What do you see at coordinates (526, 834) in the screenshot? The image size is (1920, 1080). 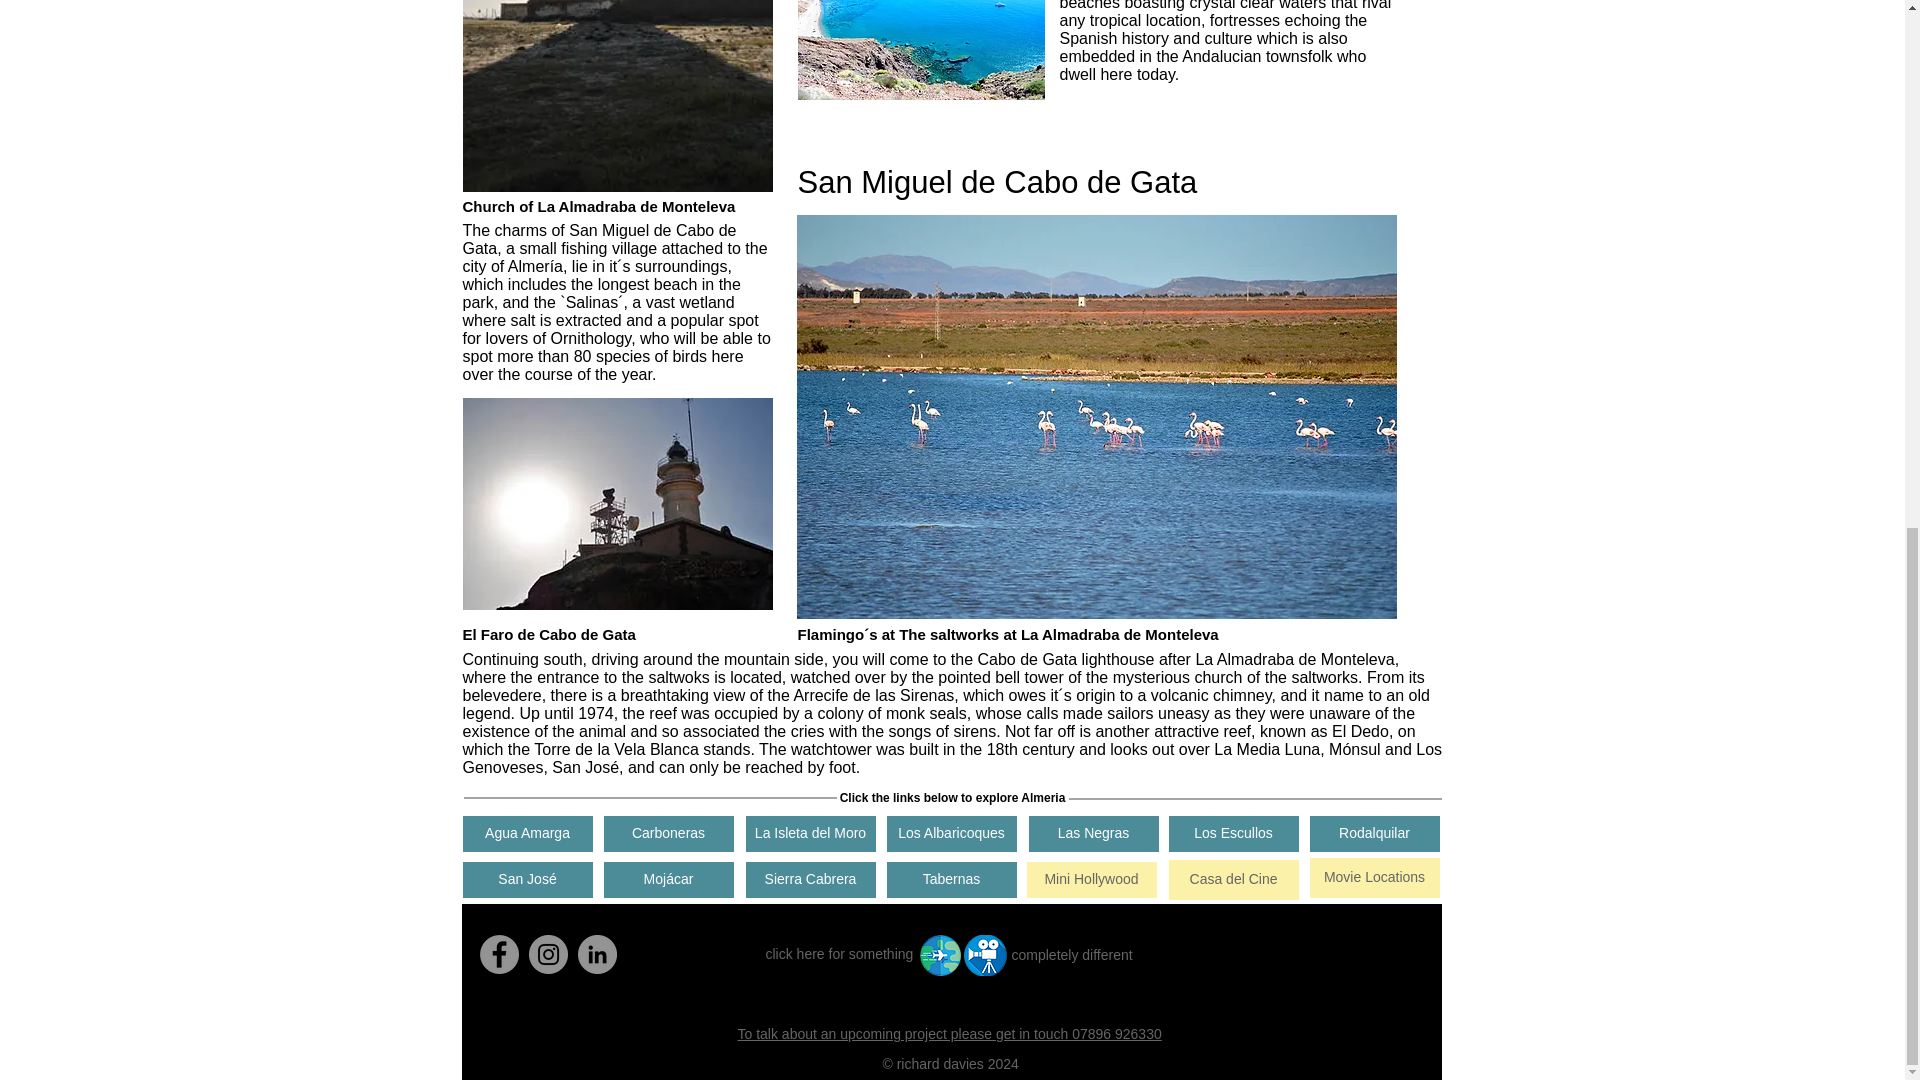 I see `Agua Amarga` at bounding box center [526, 834].